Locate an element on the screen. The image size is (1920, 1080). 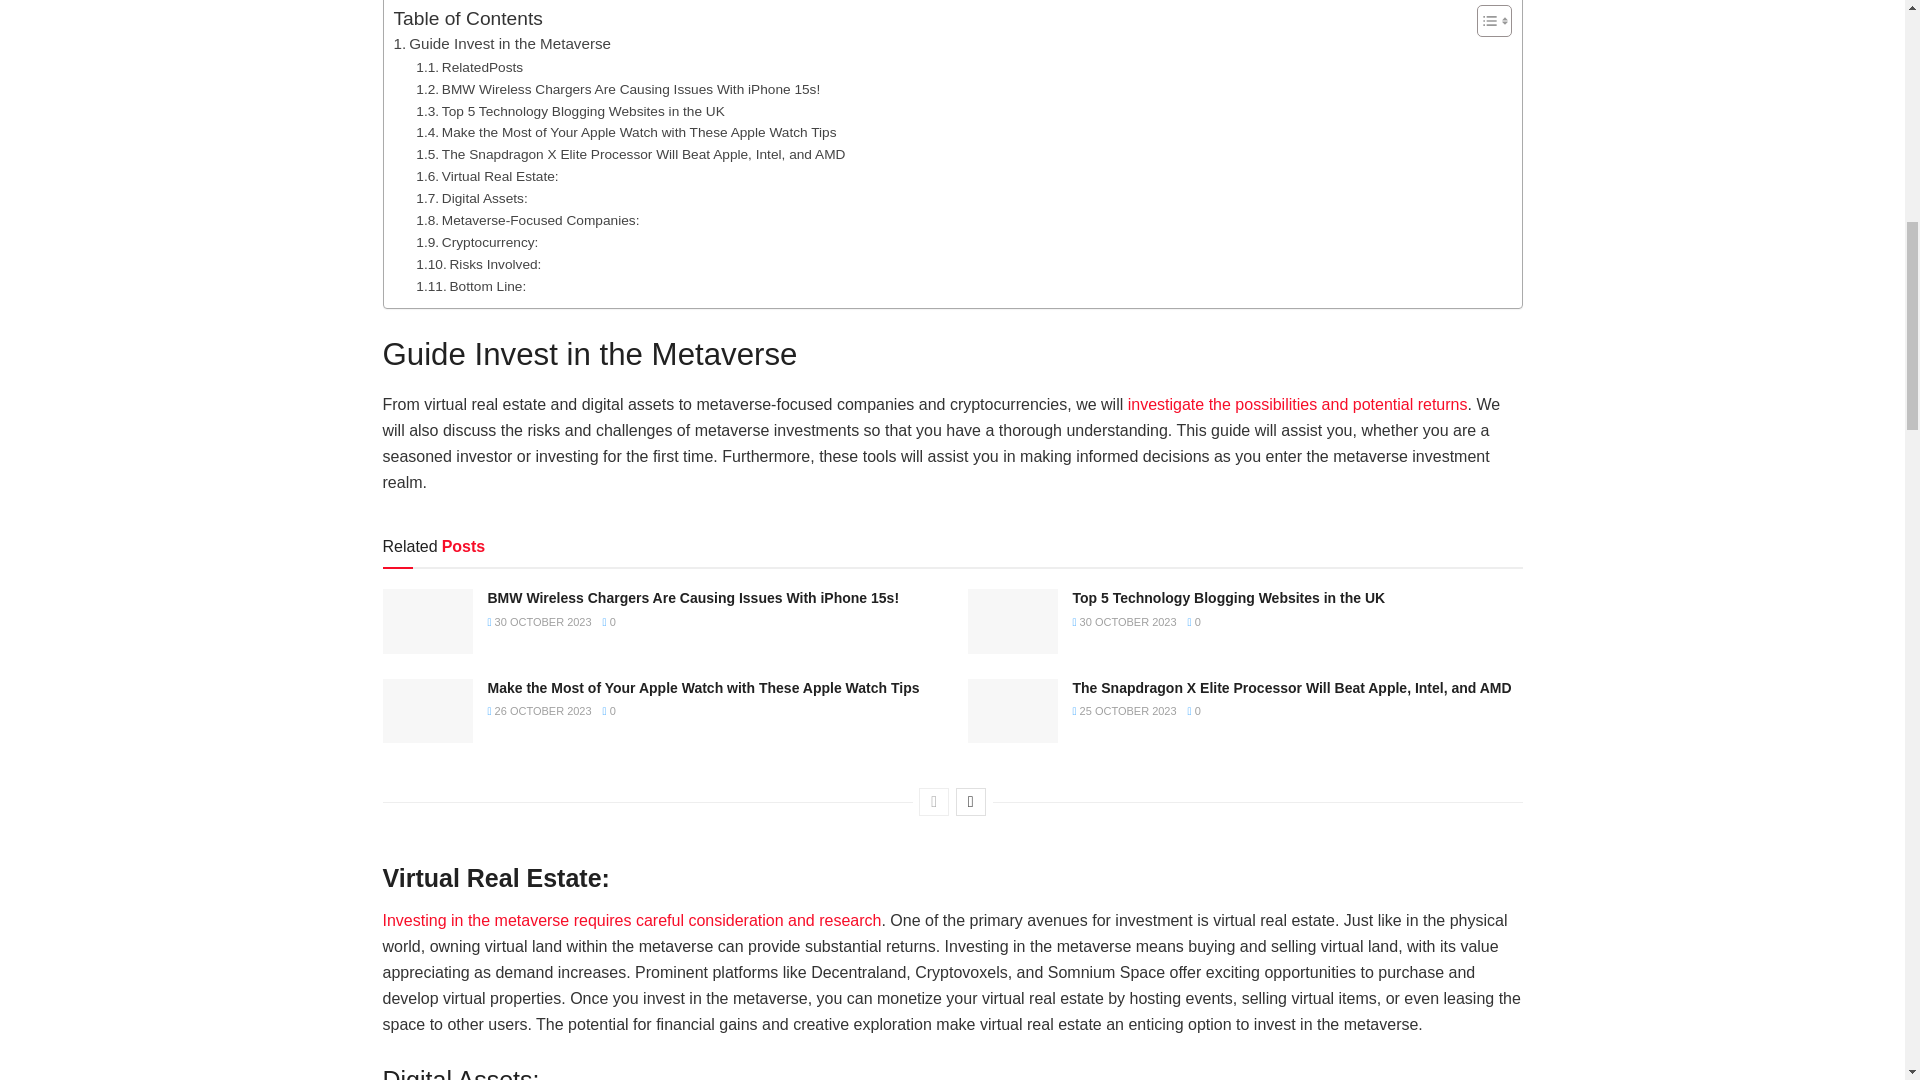
BMW Wireless Chargers Are Causing Issues With iPhone 15s! is located at coordinates (618, 90).